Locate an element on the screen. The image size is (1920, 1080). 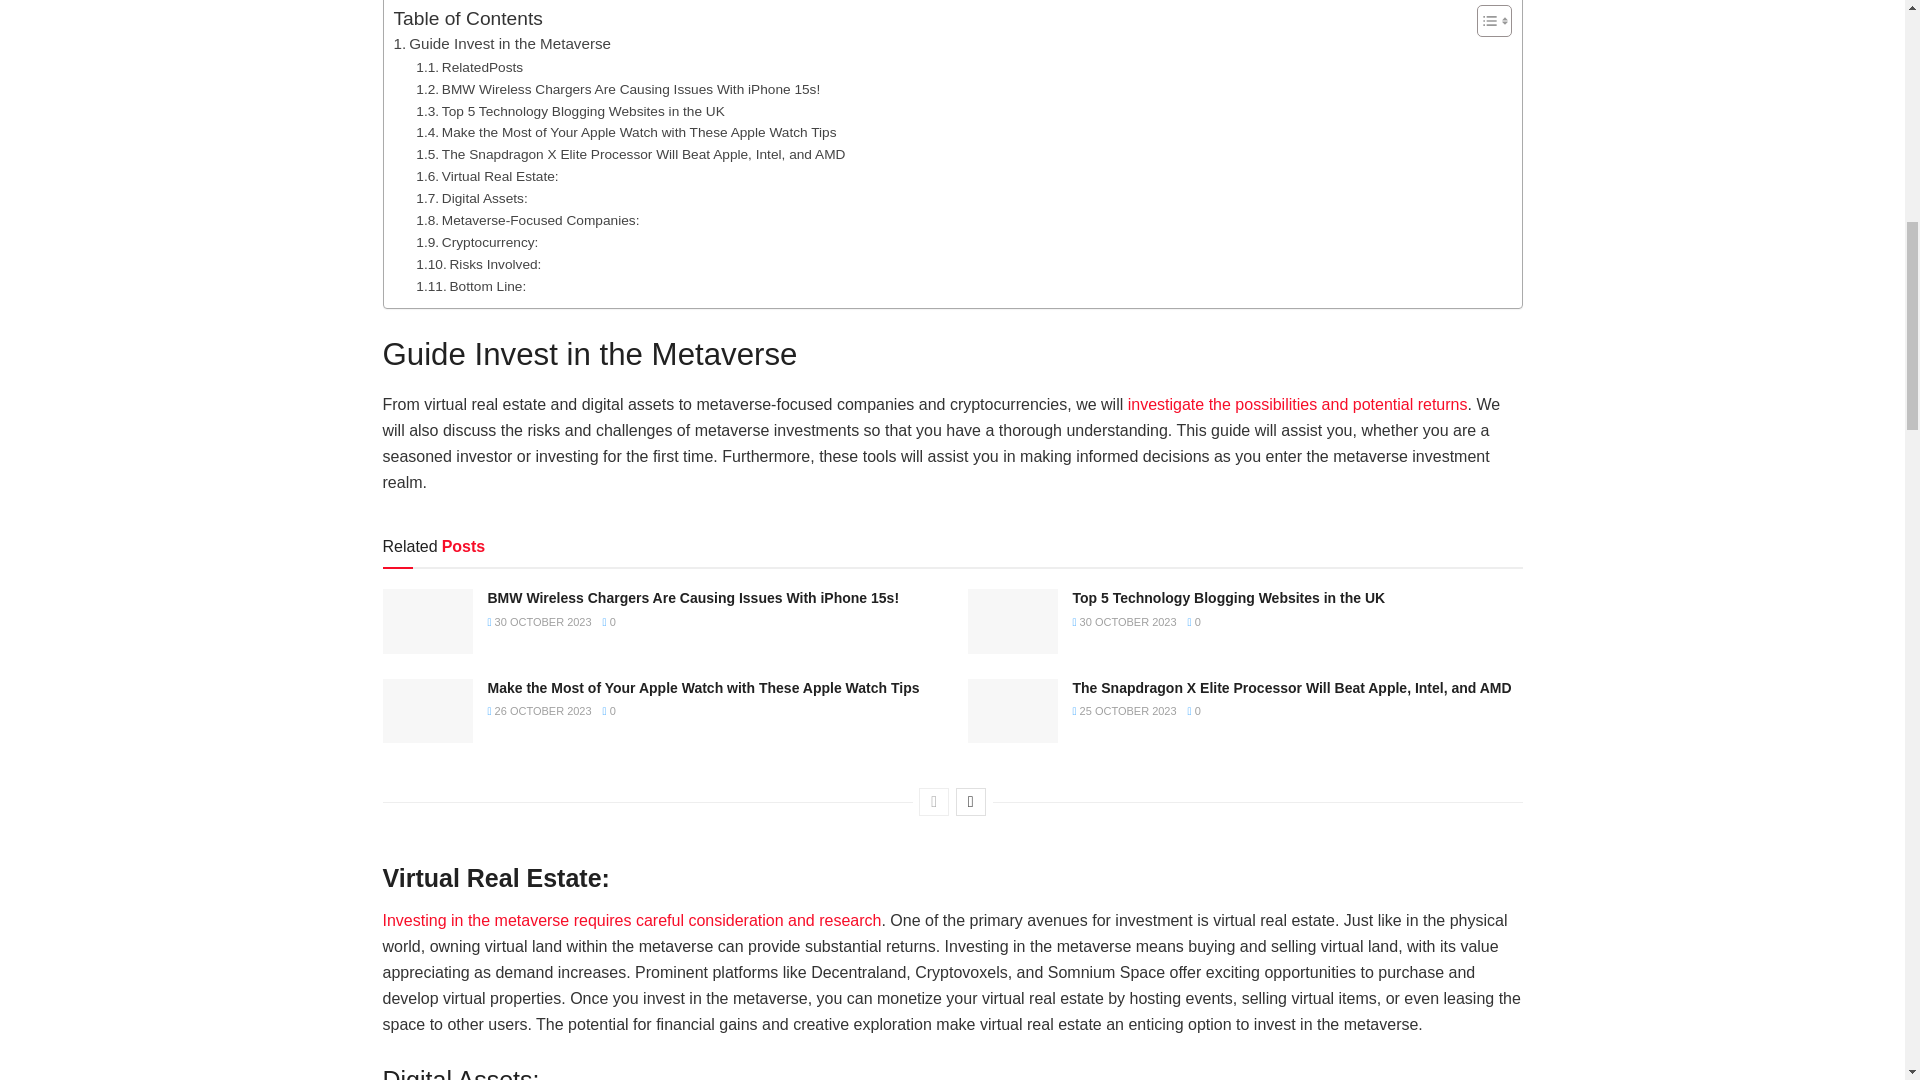
BMW Wireless Chargers Are Causing Issues With iPhone 15s! is located at coordinates (618, 90).